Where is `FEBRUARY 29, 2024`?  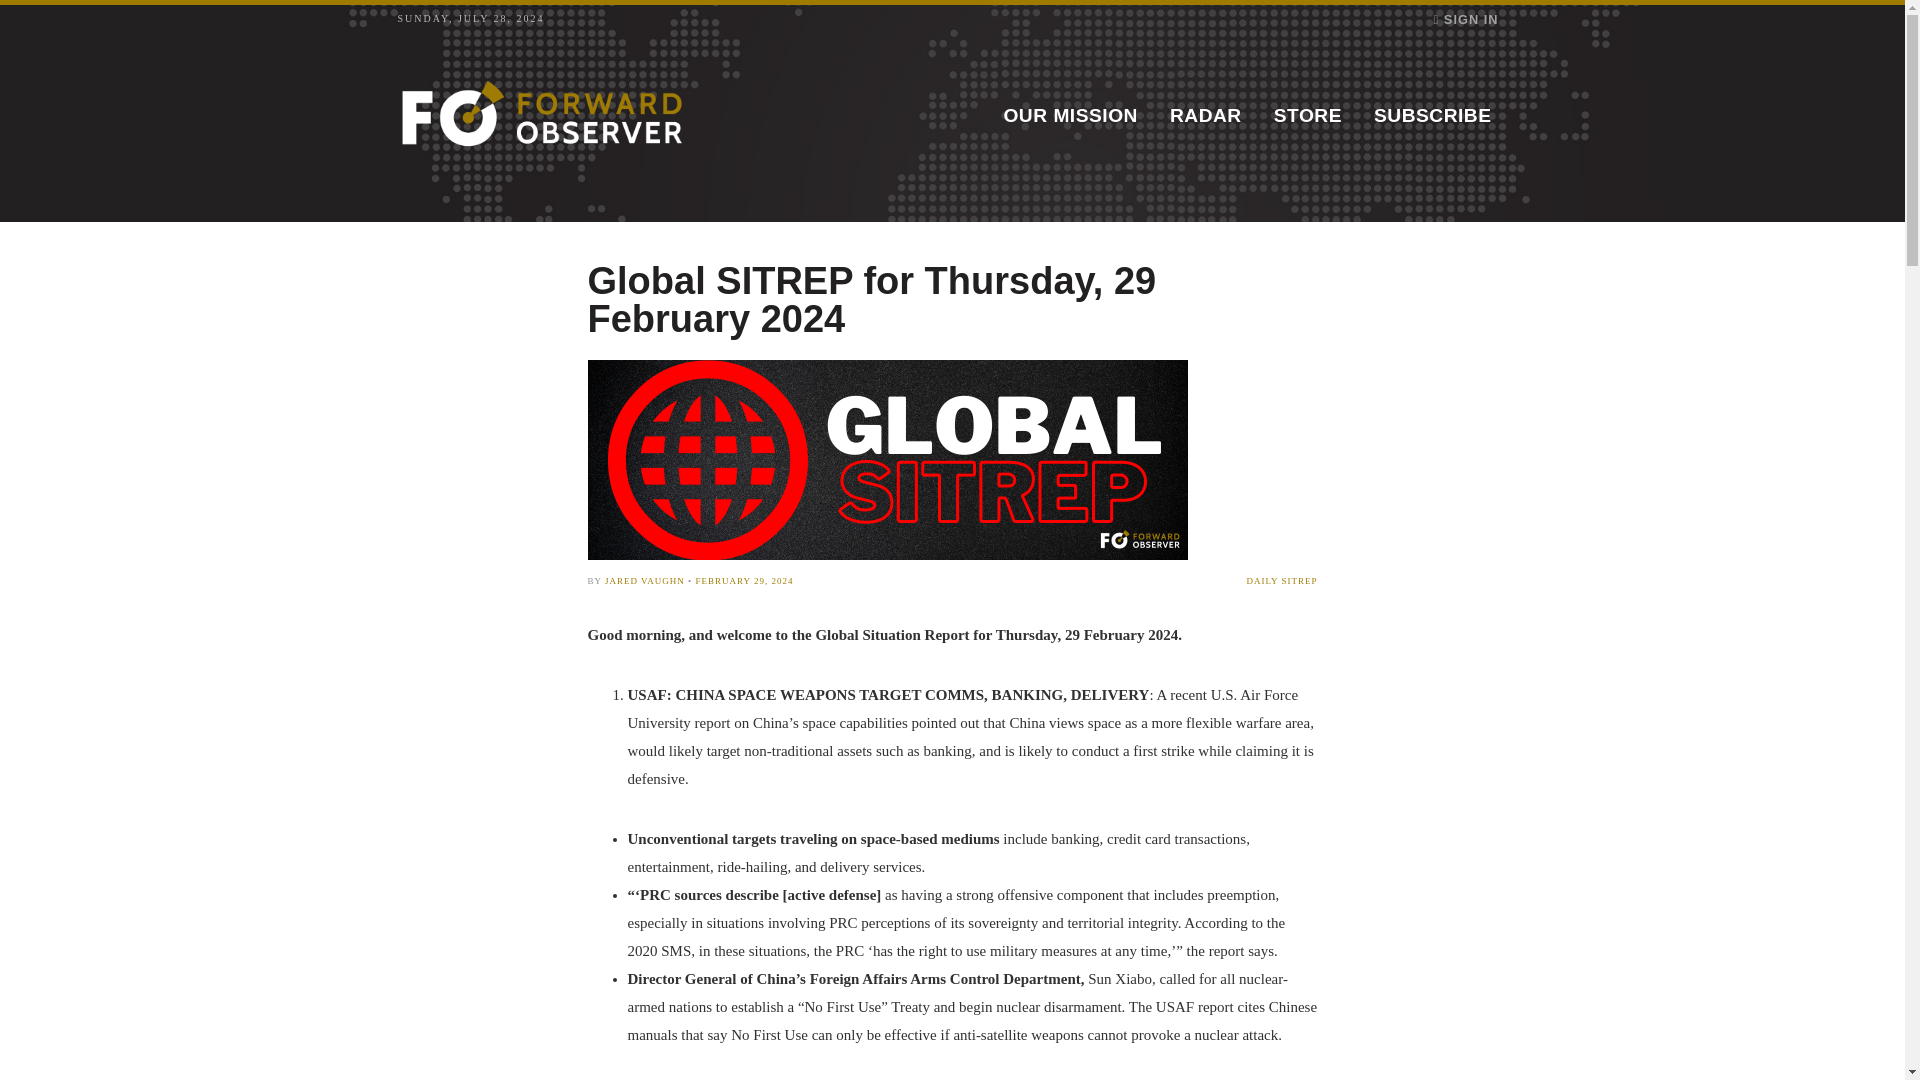 FEBRUARY 29, 2024 is located at coordinates (744, 580).